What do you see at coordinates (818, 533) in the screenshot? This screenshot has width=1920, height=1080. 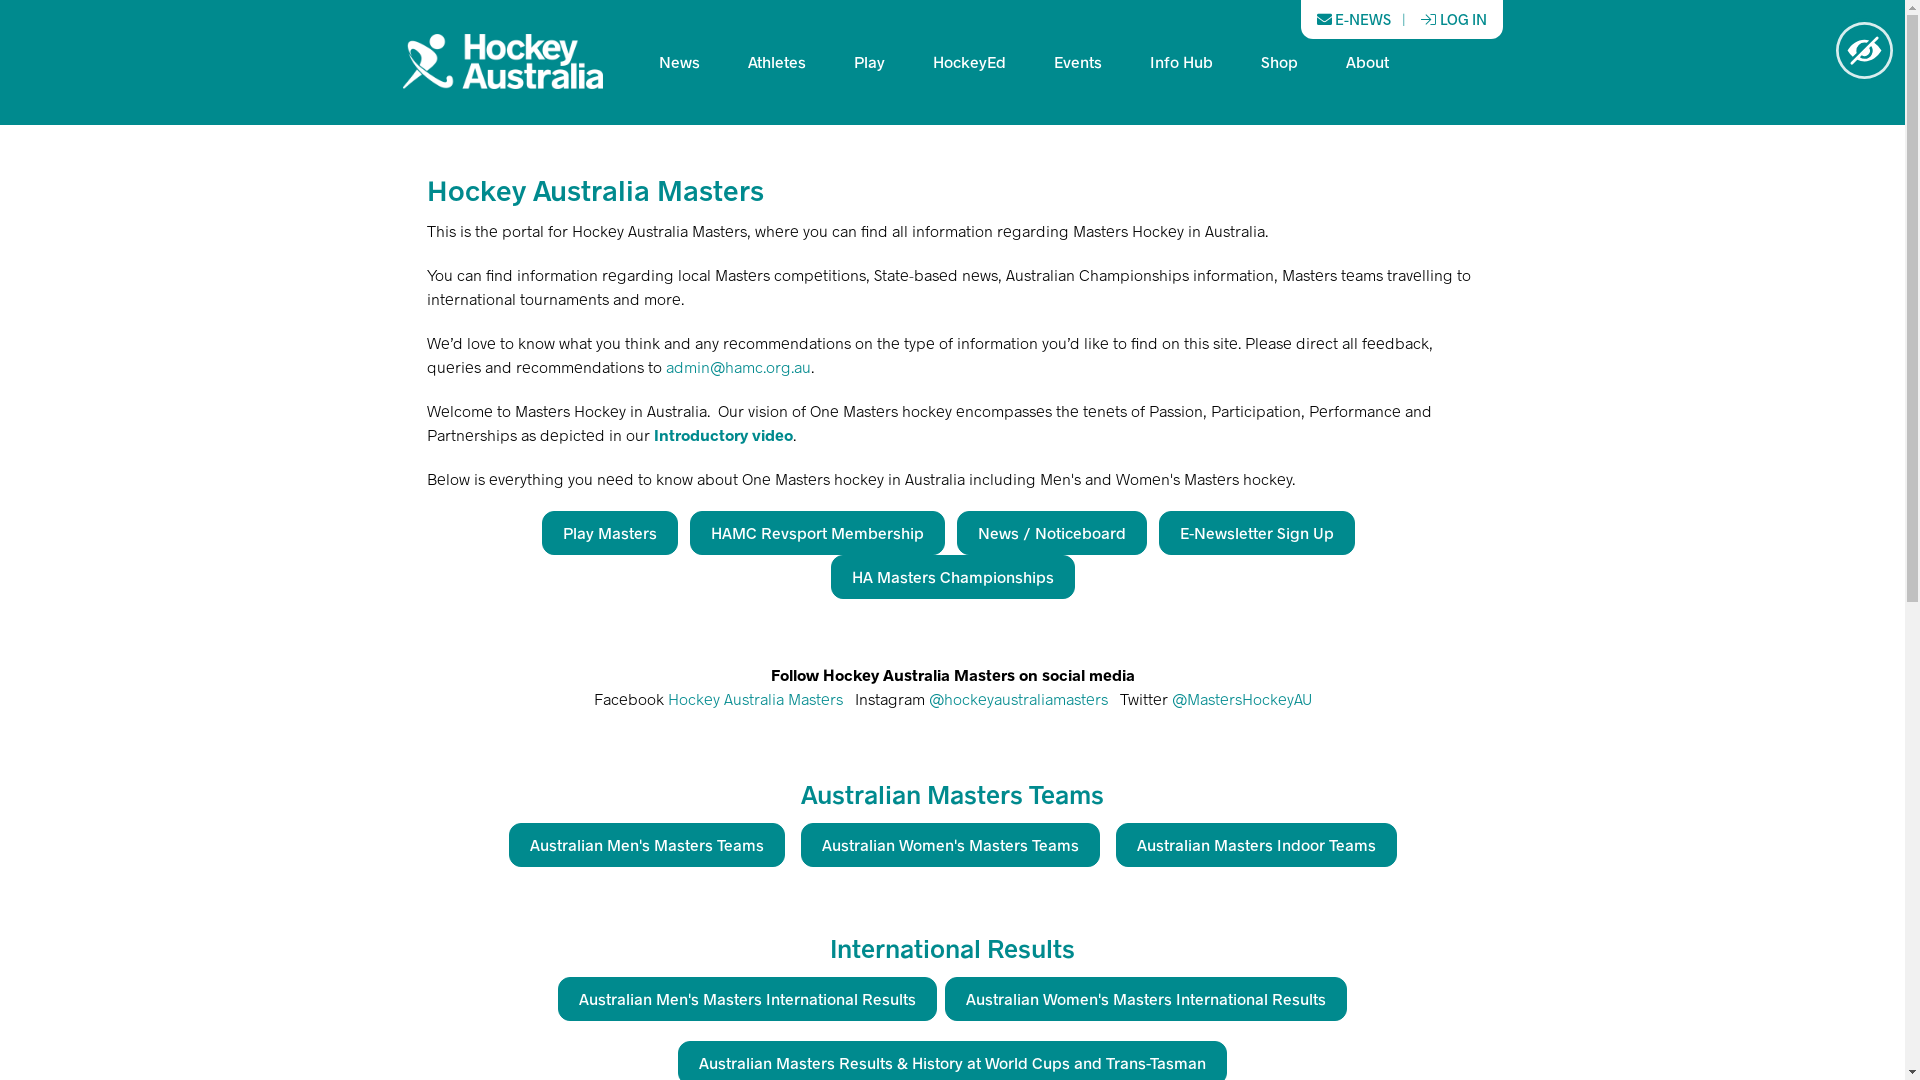 I see `HAMC Revsport Membership` at bounding box center [818, 533].